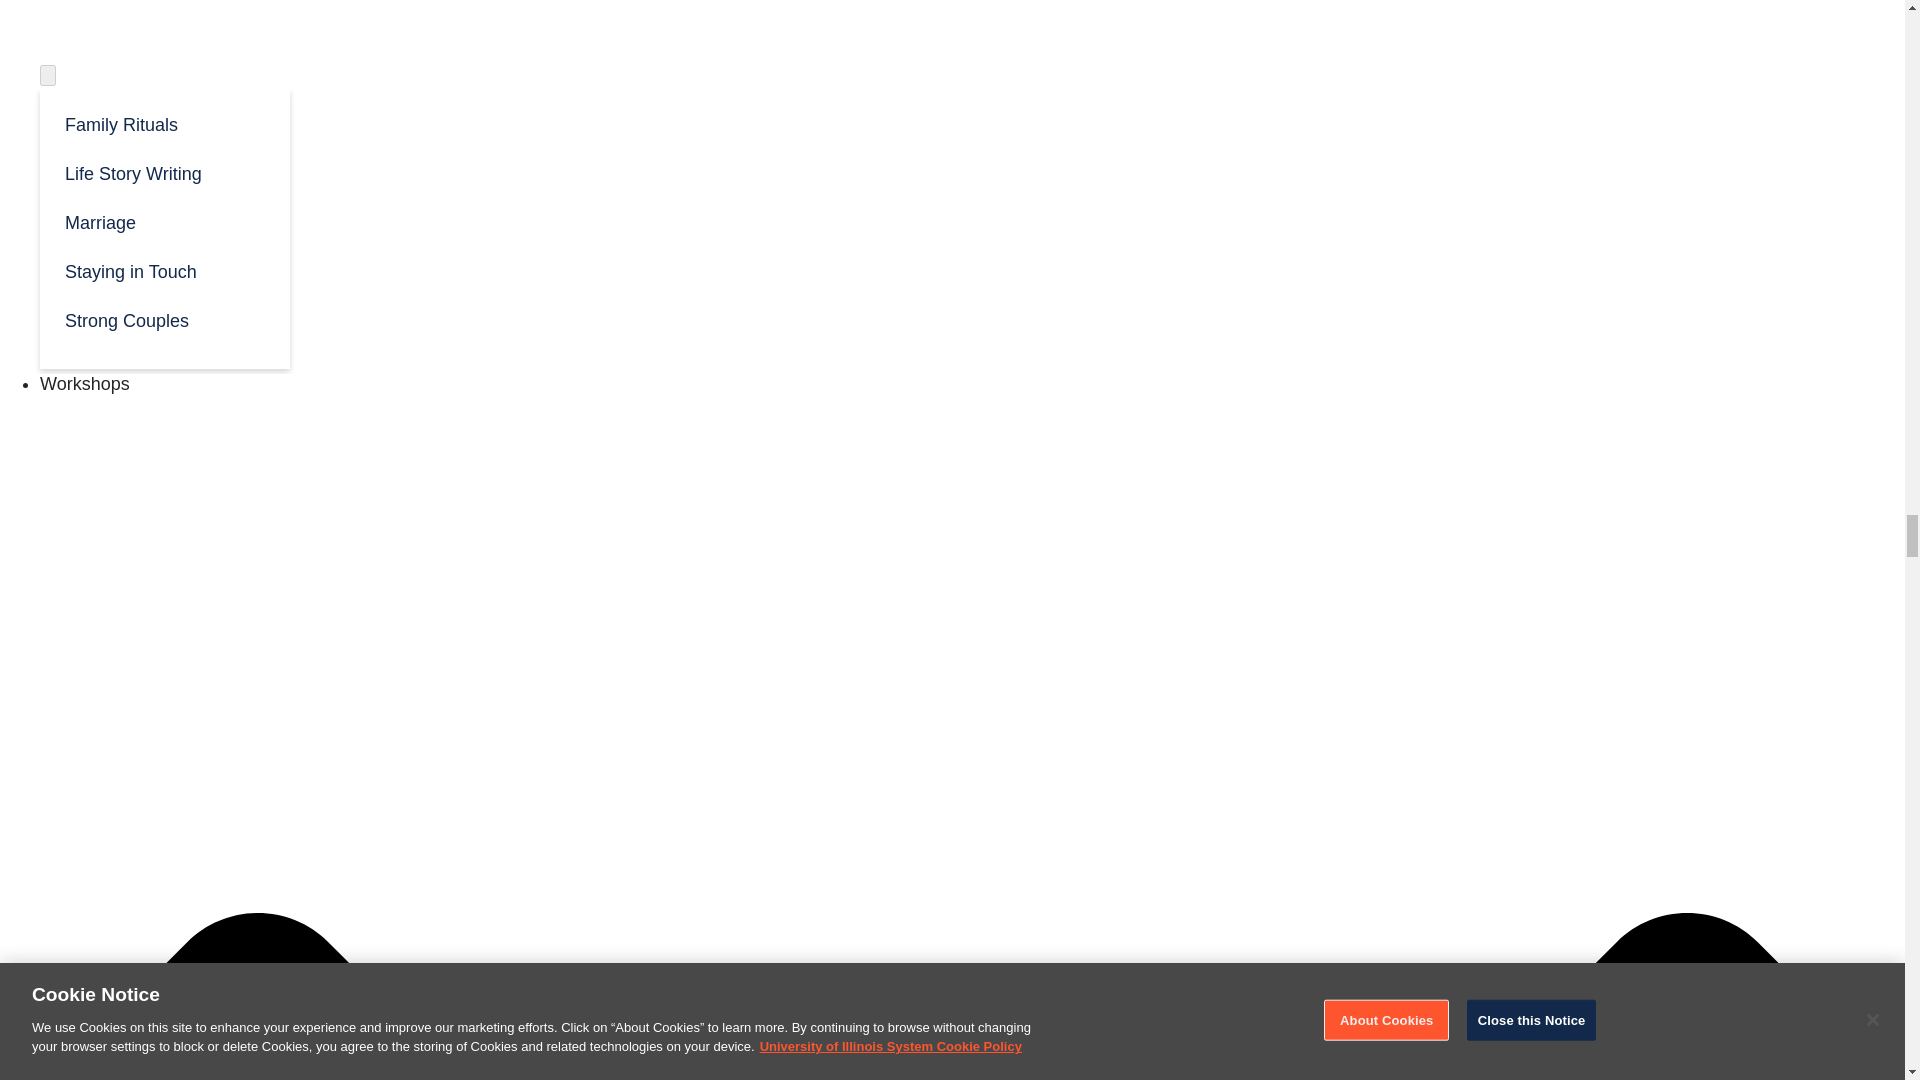 The width and height of the screenshot is (1920, 1080). I want to click on Strong Couples, so click(164, 319).